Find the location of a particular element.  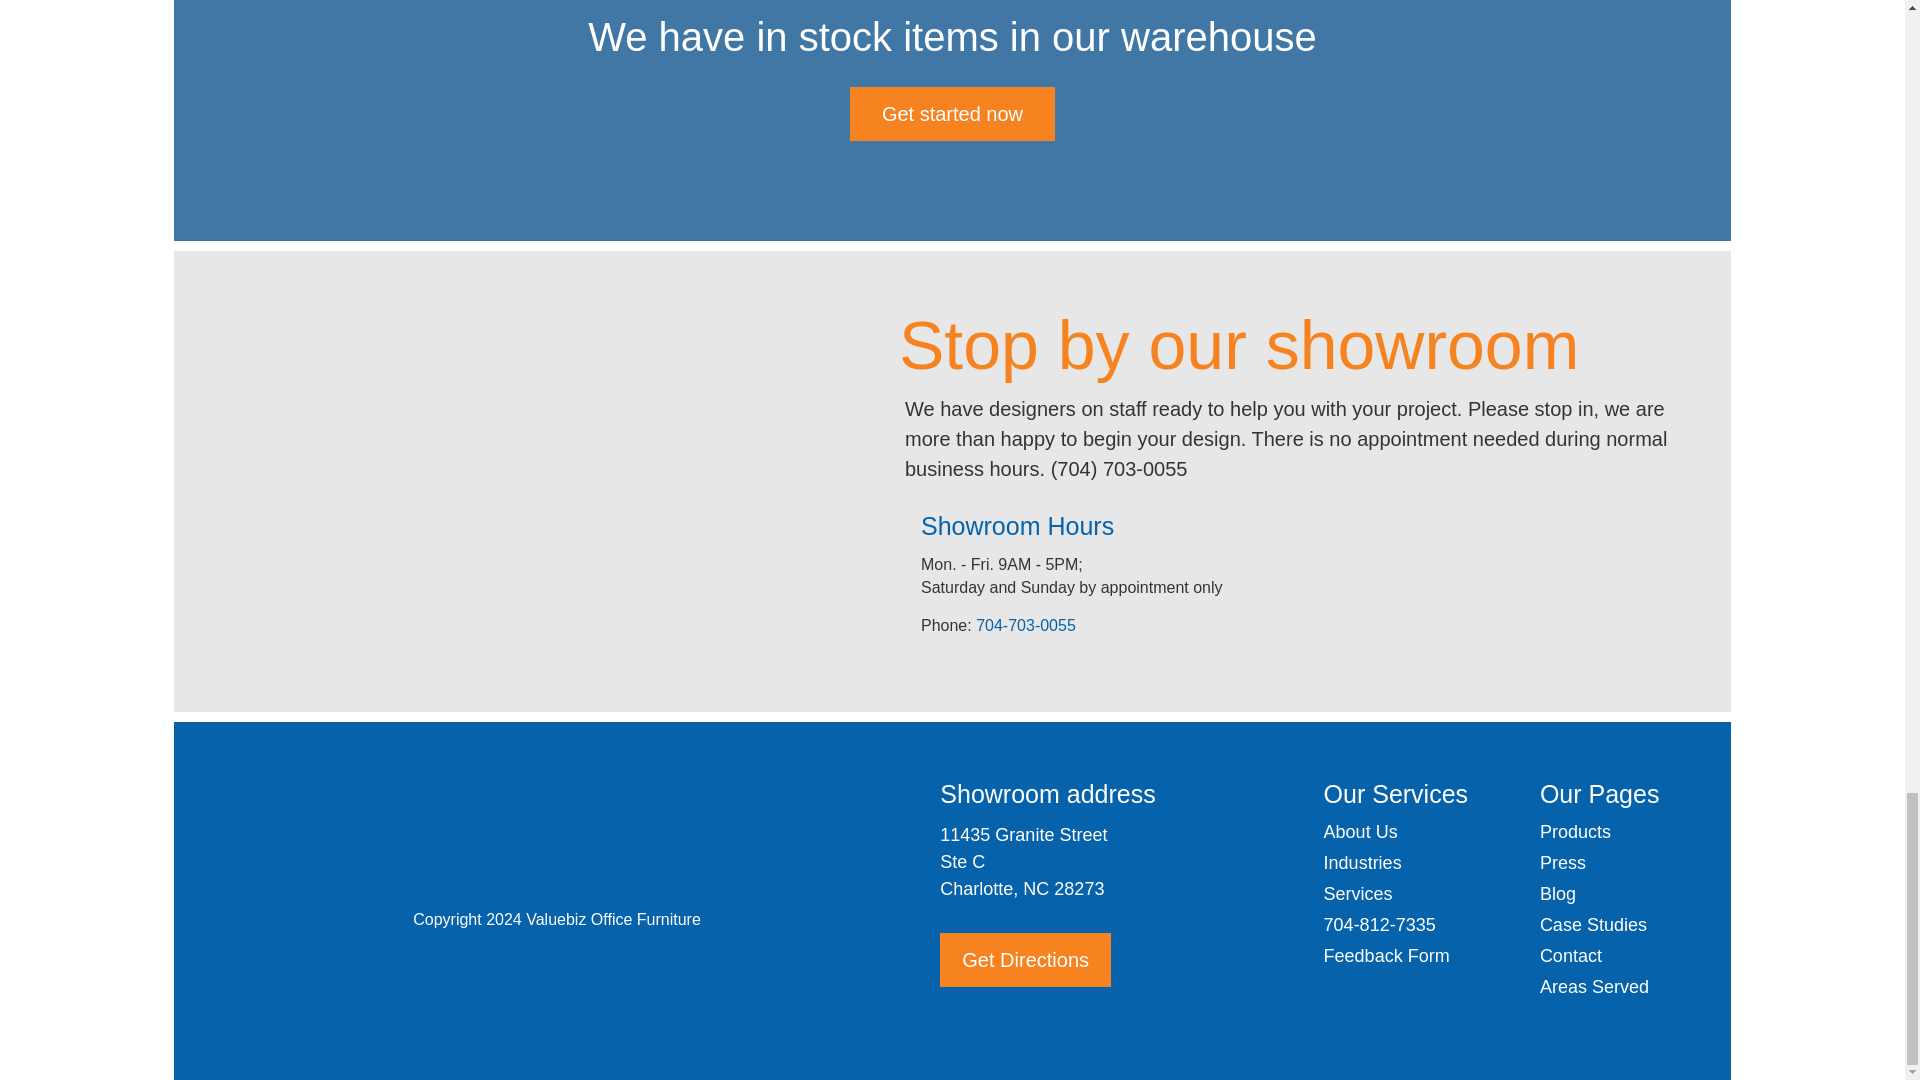

704-812-7335 is located at coordinates (1380, 924).